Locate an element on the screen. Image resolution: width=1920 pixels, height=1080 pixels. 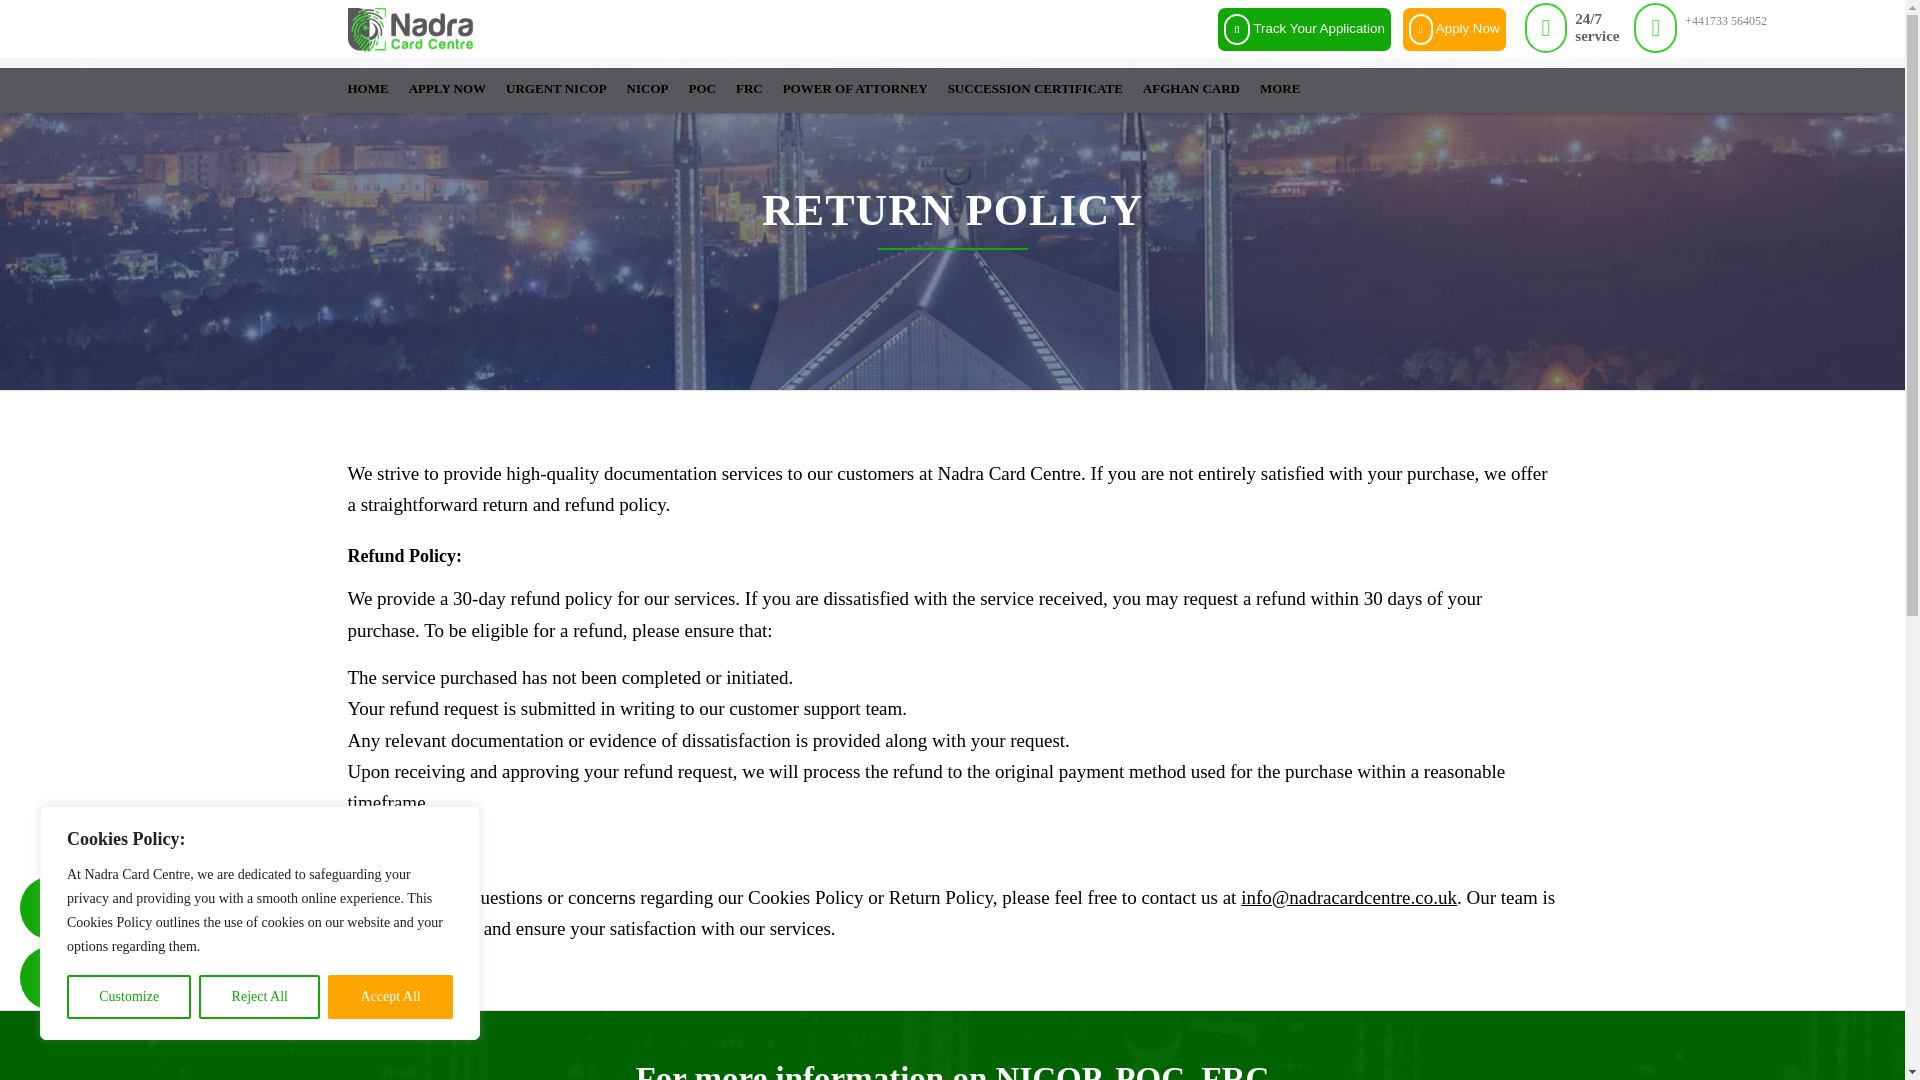
Reject All is located at coordinates (260, 997).